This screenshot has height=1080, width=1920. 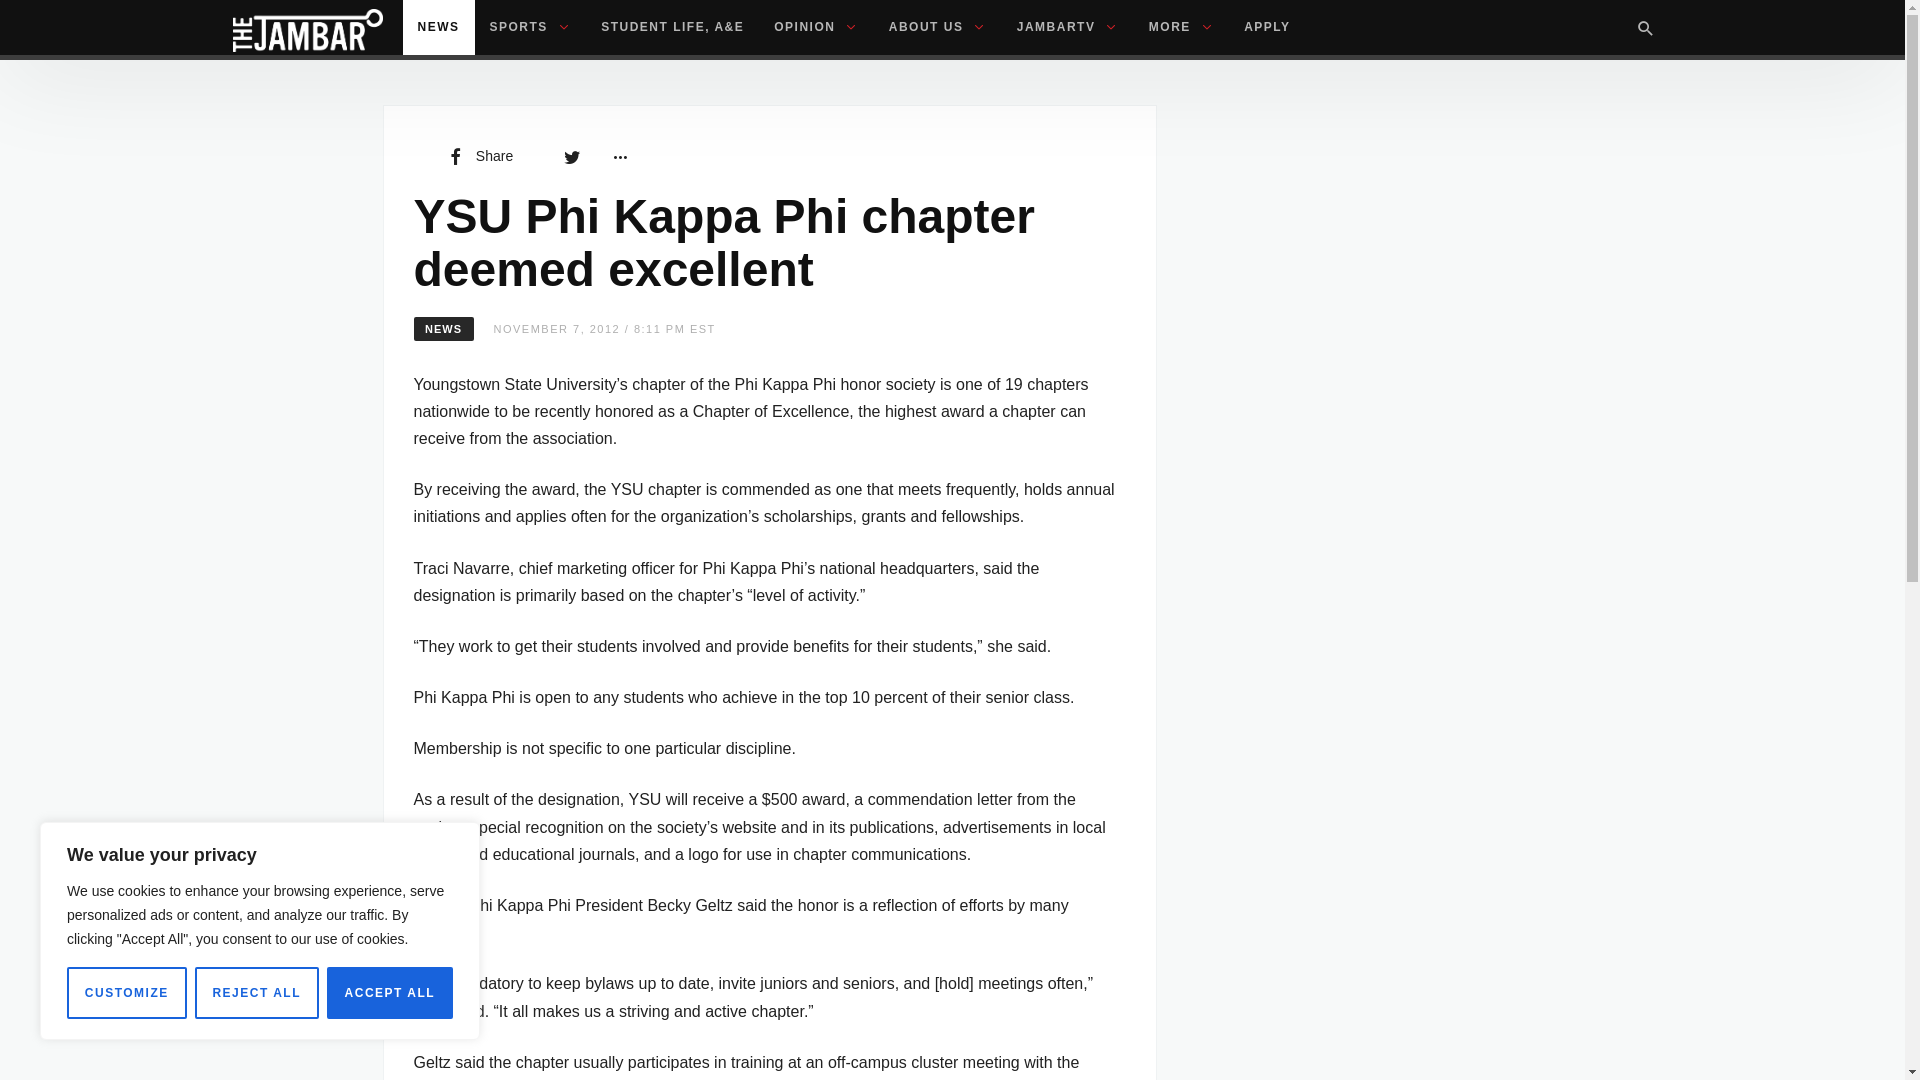 I want to click on Share on Facebook, so click(x=478, y=156).